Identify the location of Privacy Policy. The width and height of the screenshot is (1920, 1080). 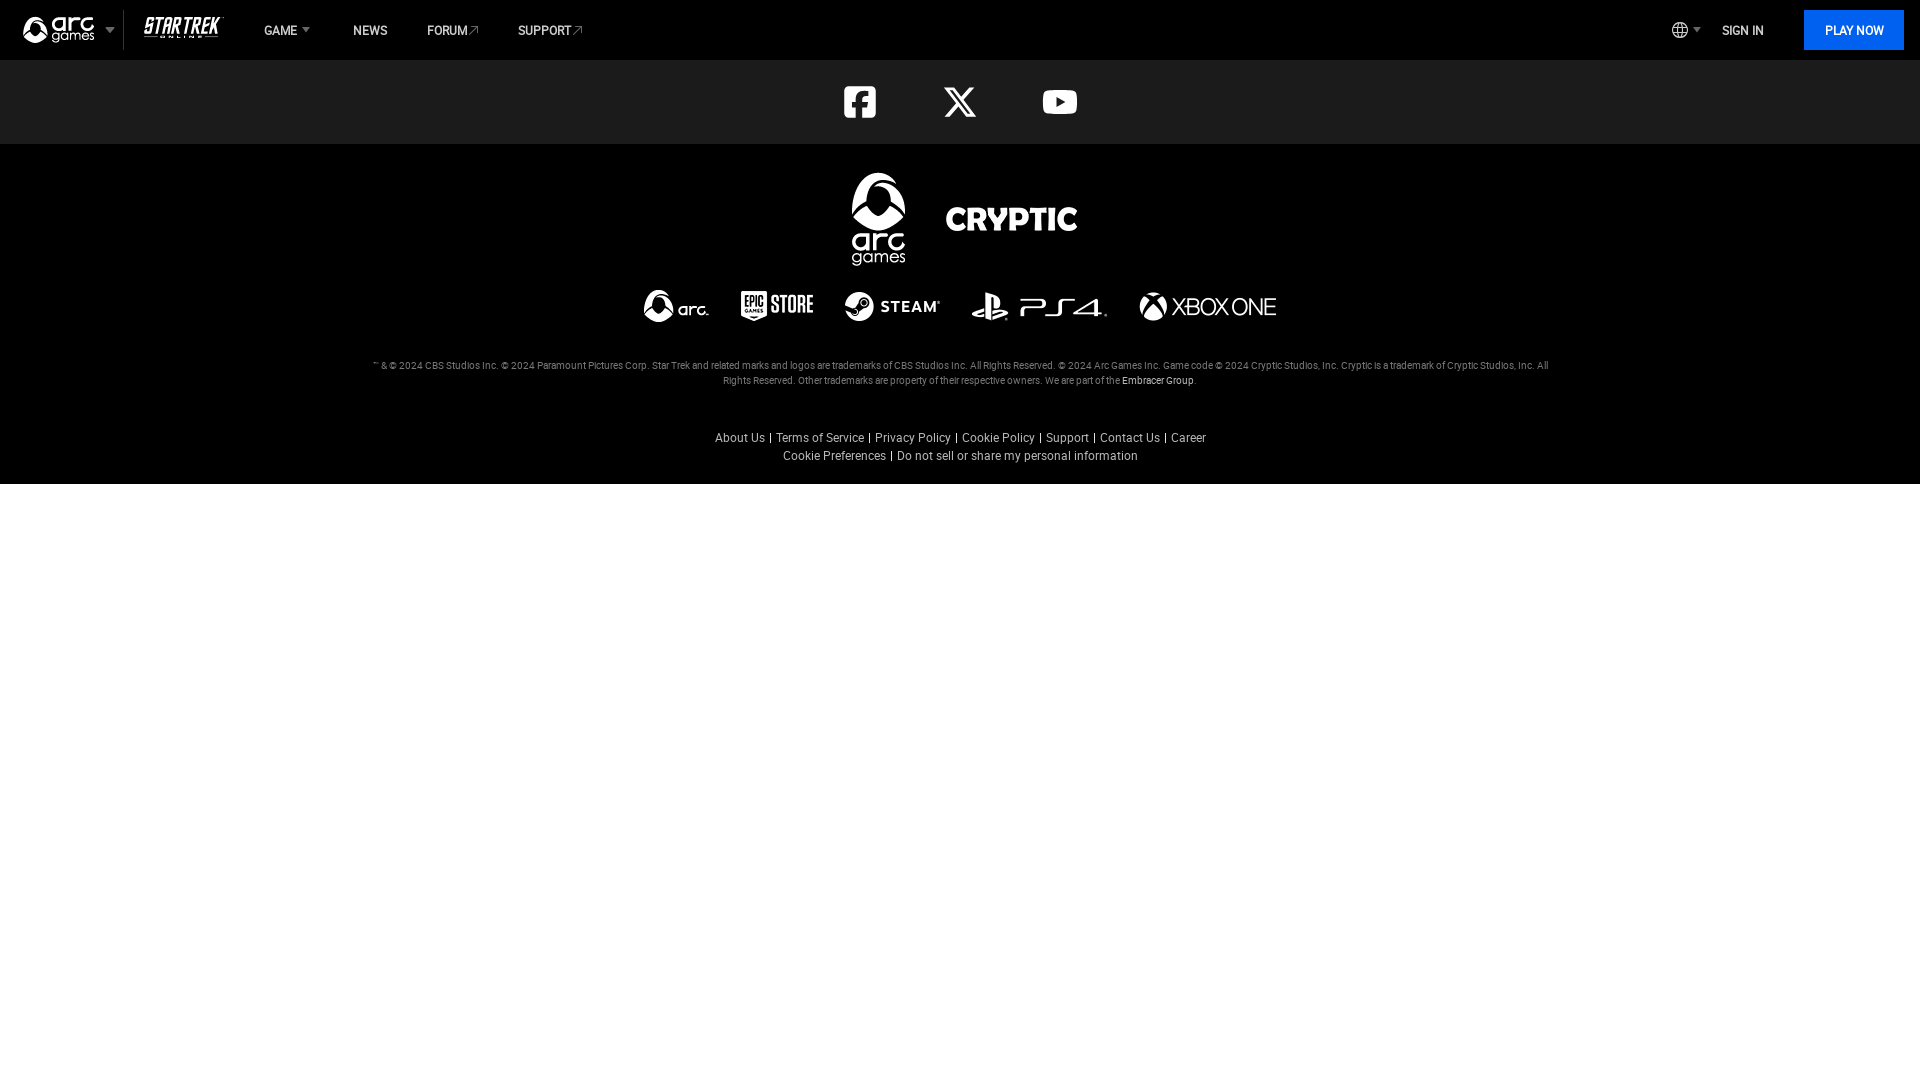
(912, 436).